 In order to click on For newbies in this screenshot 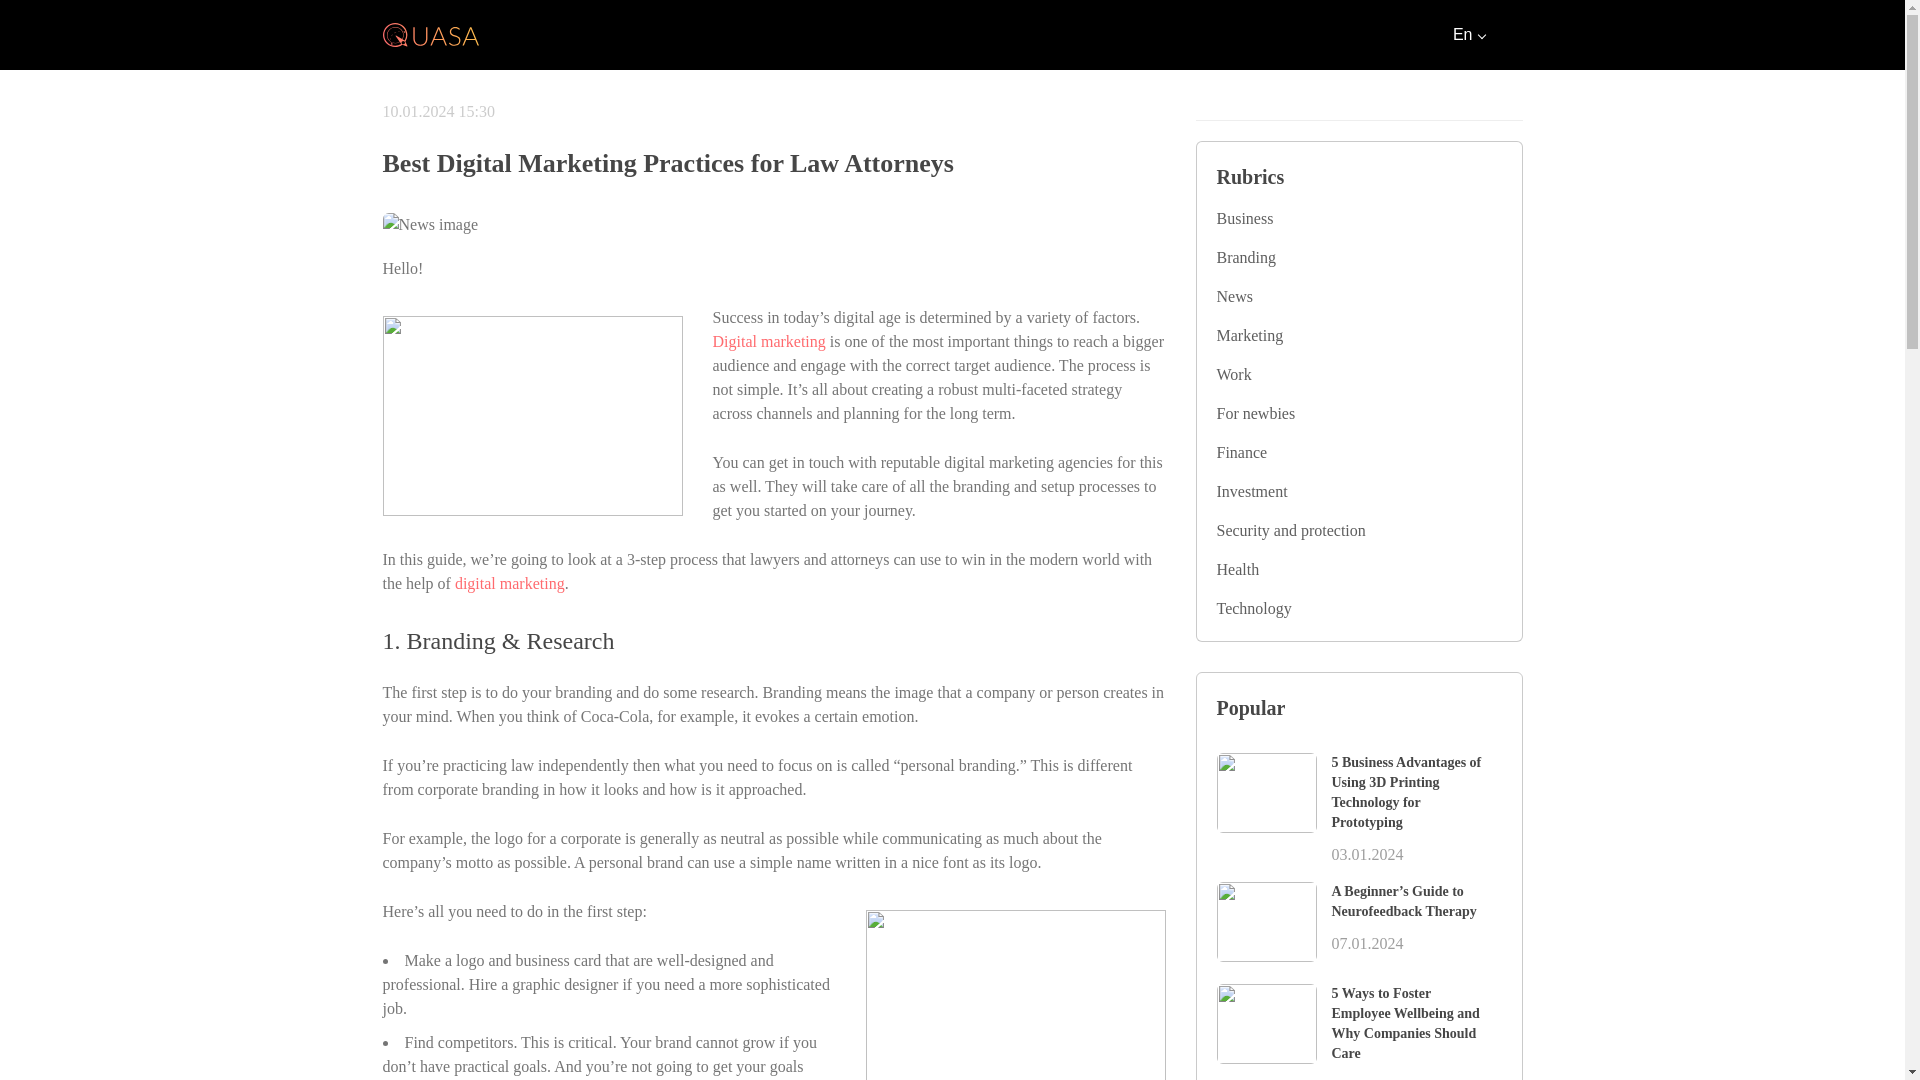, I will do `click(1358, 413)`.